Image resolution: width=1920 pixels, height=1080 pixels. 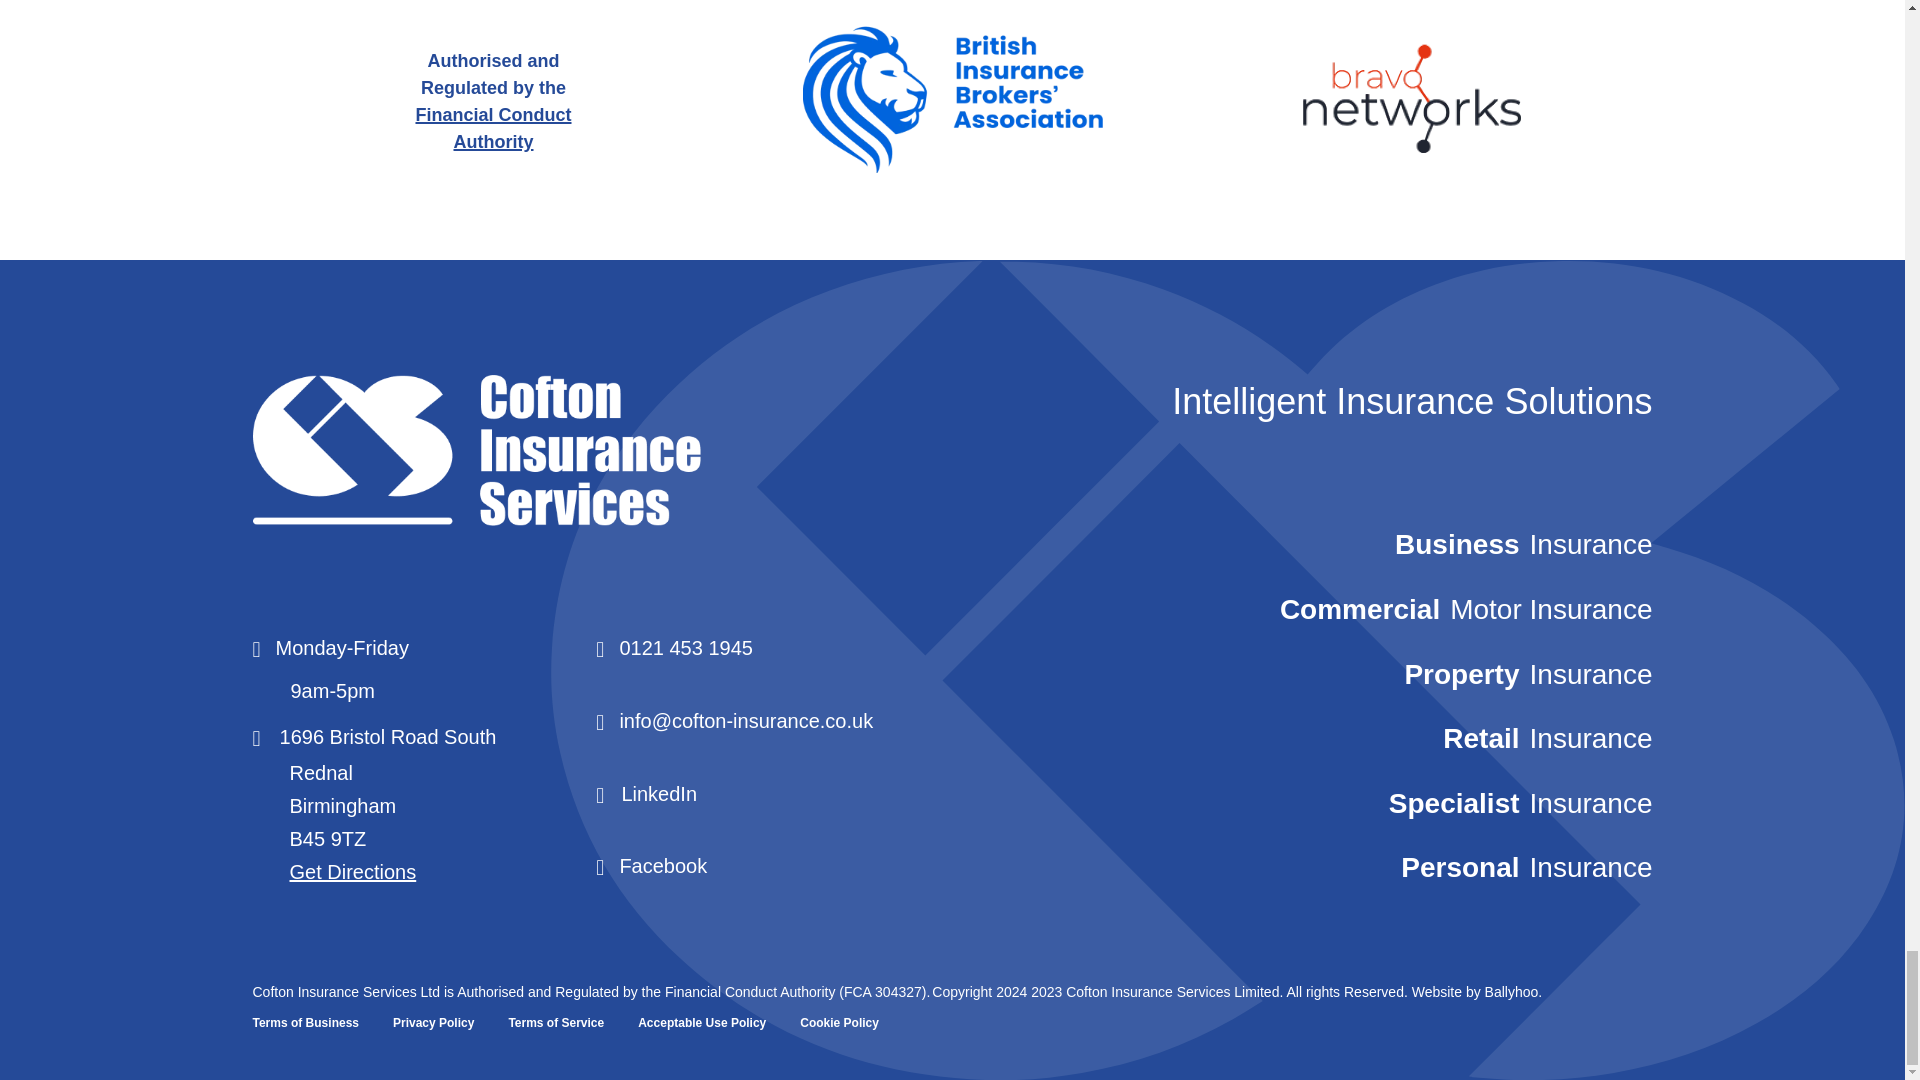 I want to click on Website by Ballyhoo, so click(x=1512, y=992).